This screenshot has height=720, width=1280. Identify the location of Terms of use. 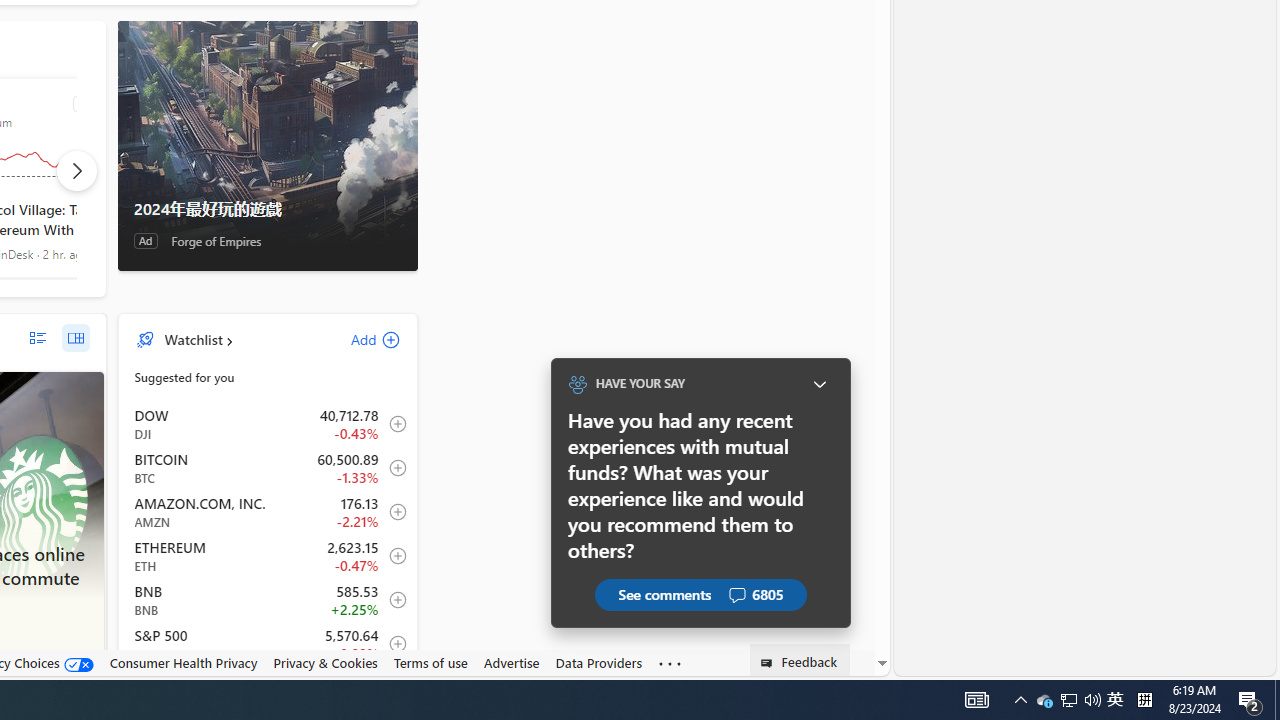
(430, 662).